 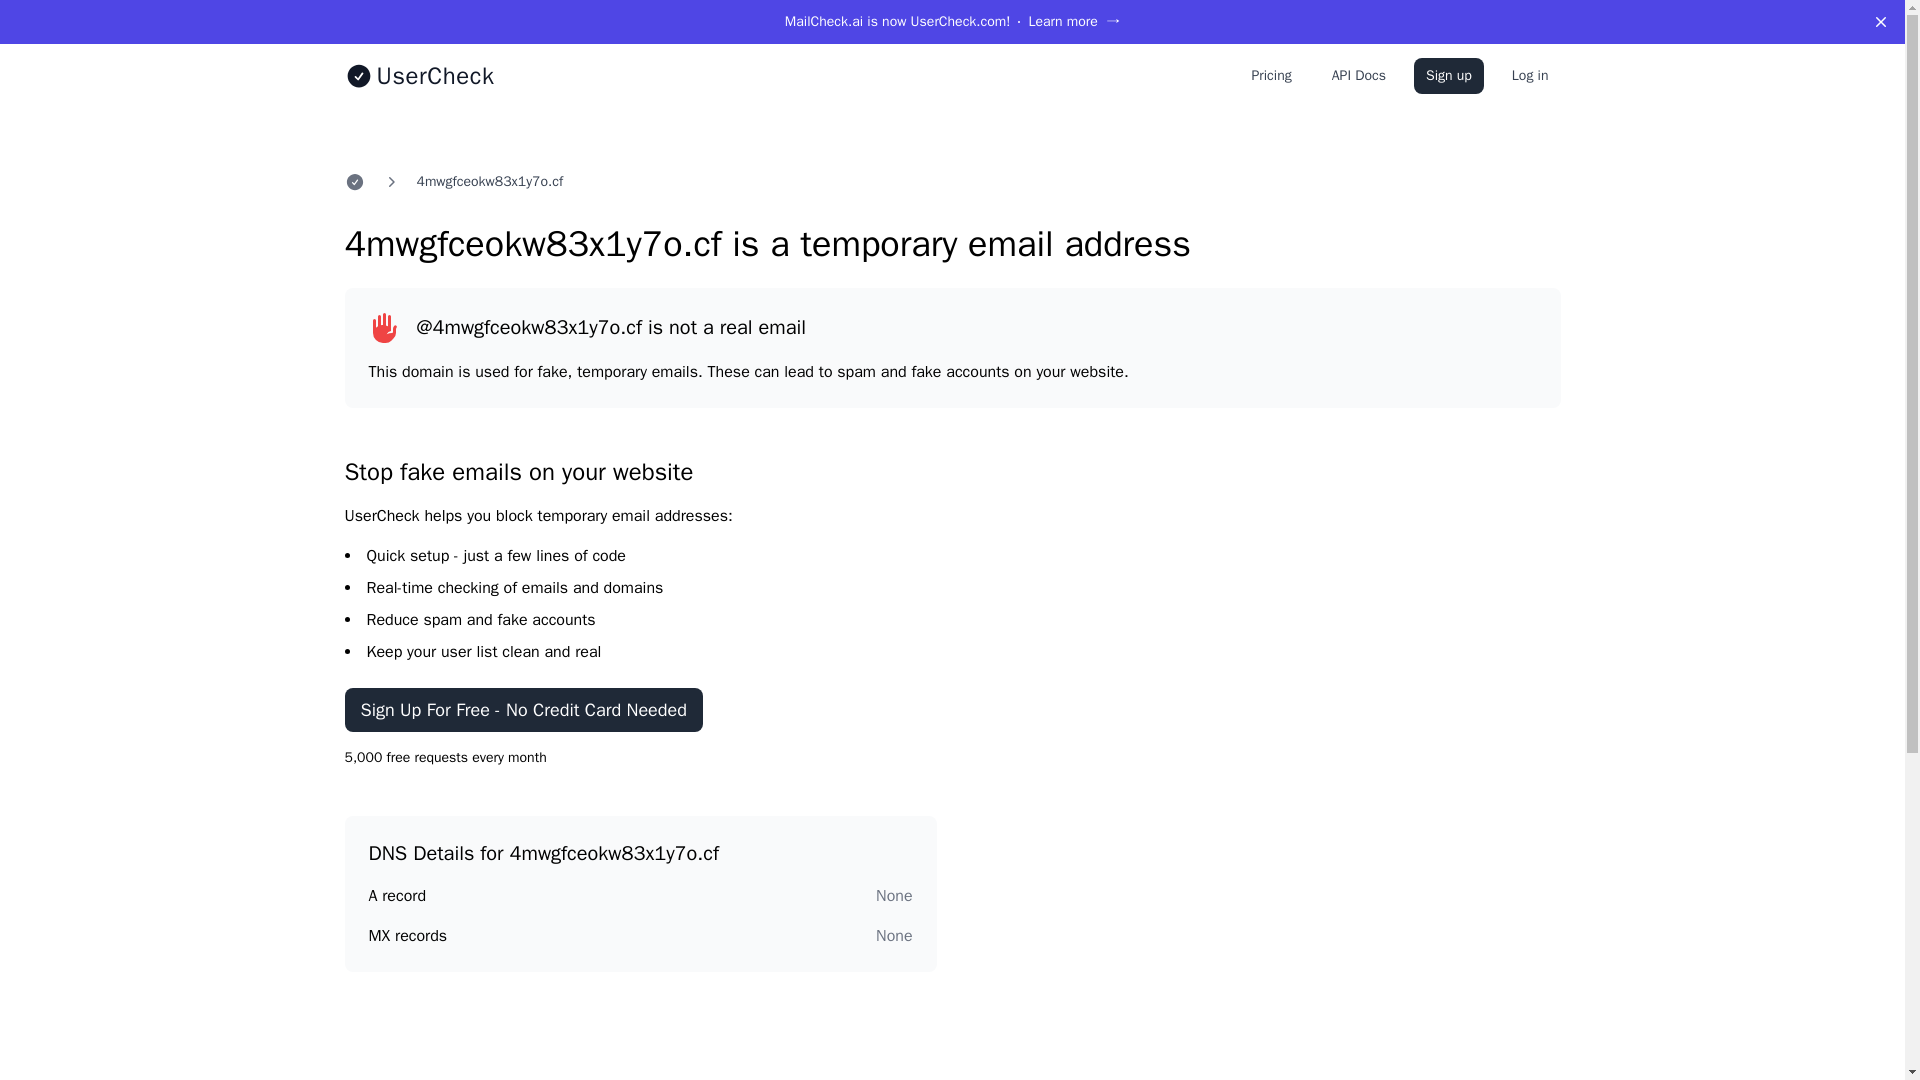 I want to click on Sign up, so click(x=1448, y=76).